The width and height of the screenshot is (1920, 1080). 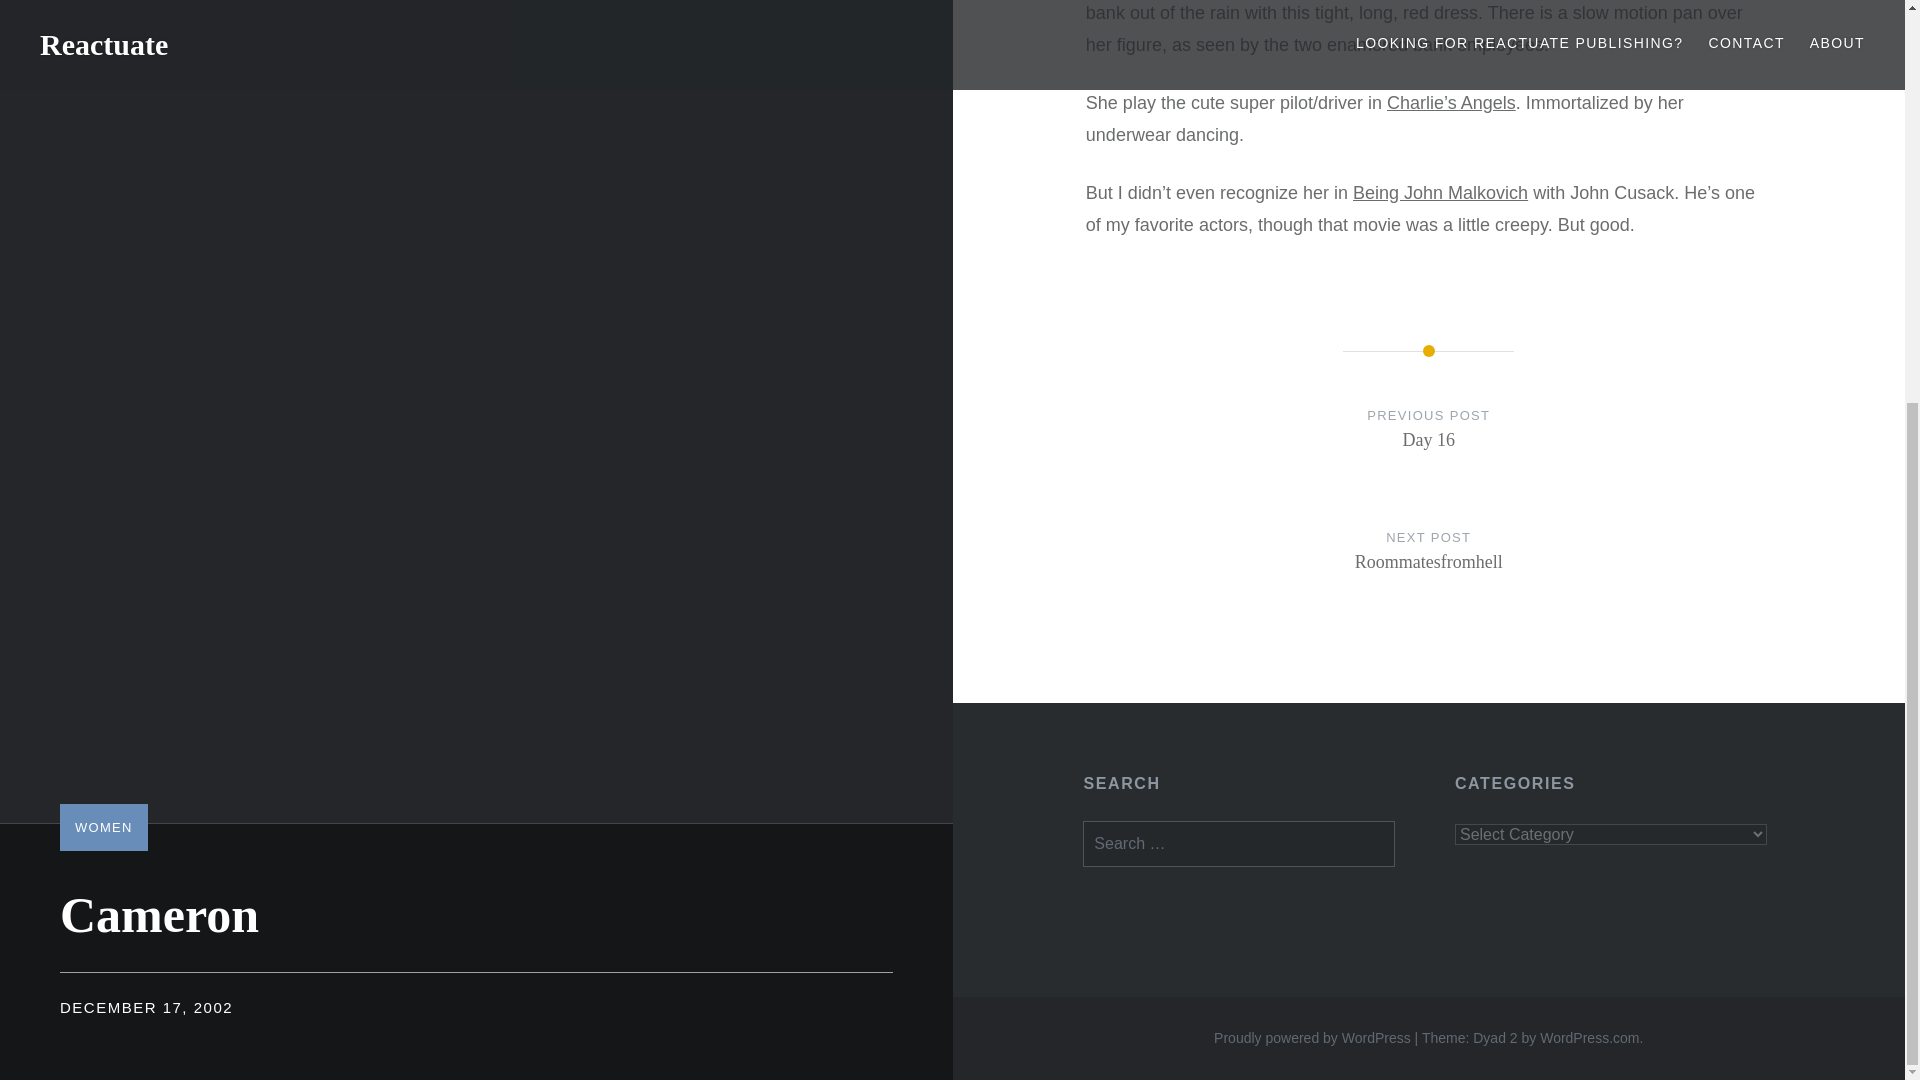 I want to click on WordPress.com, so click(x=1589, y=1038).